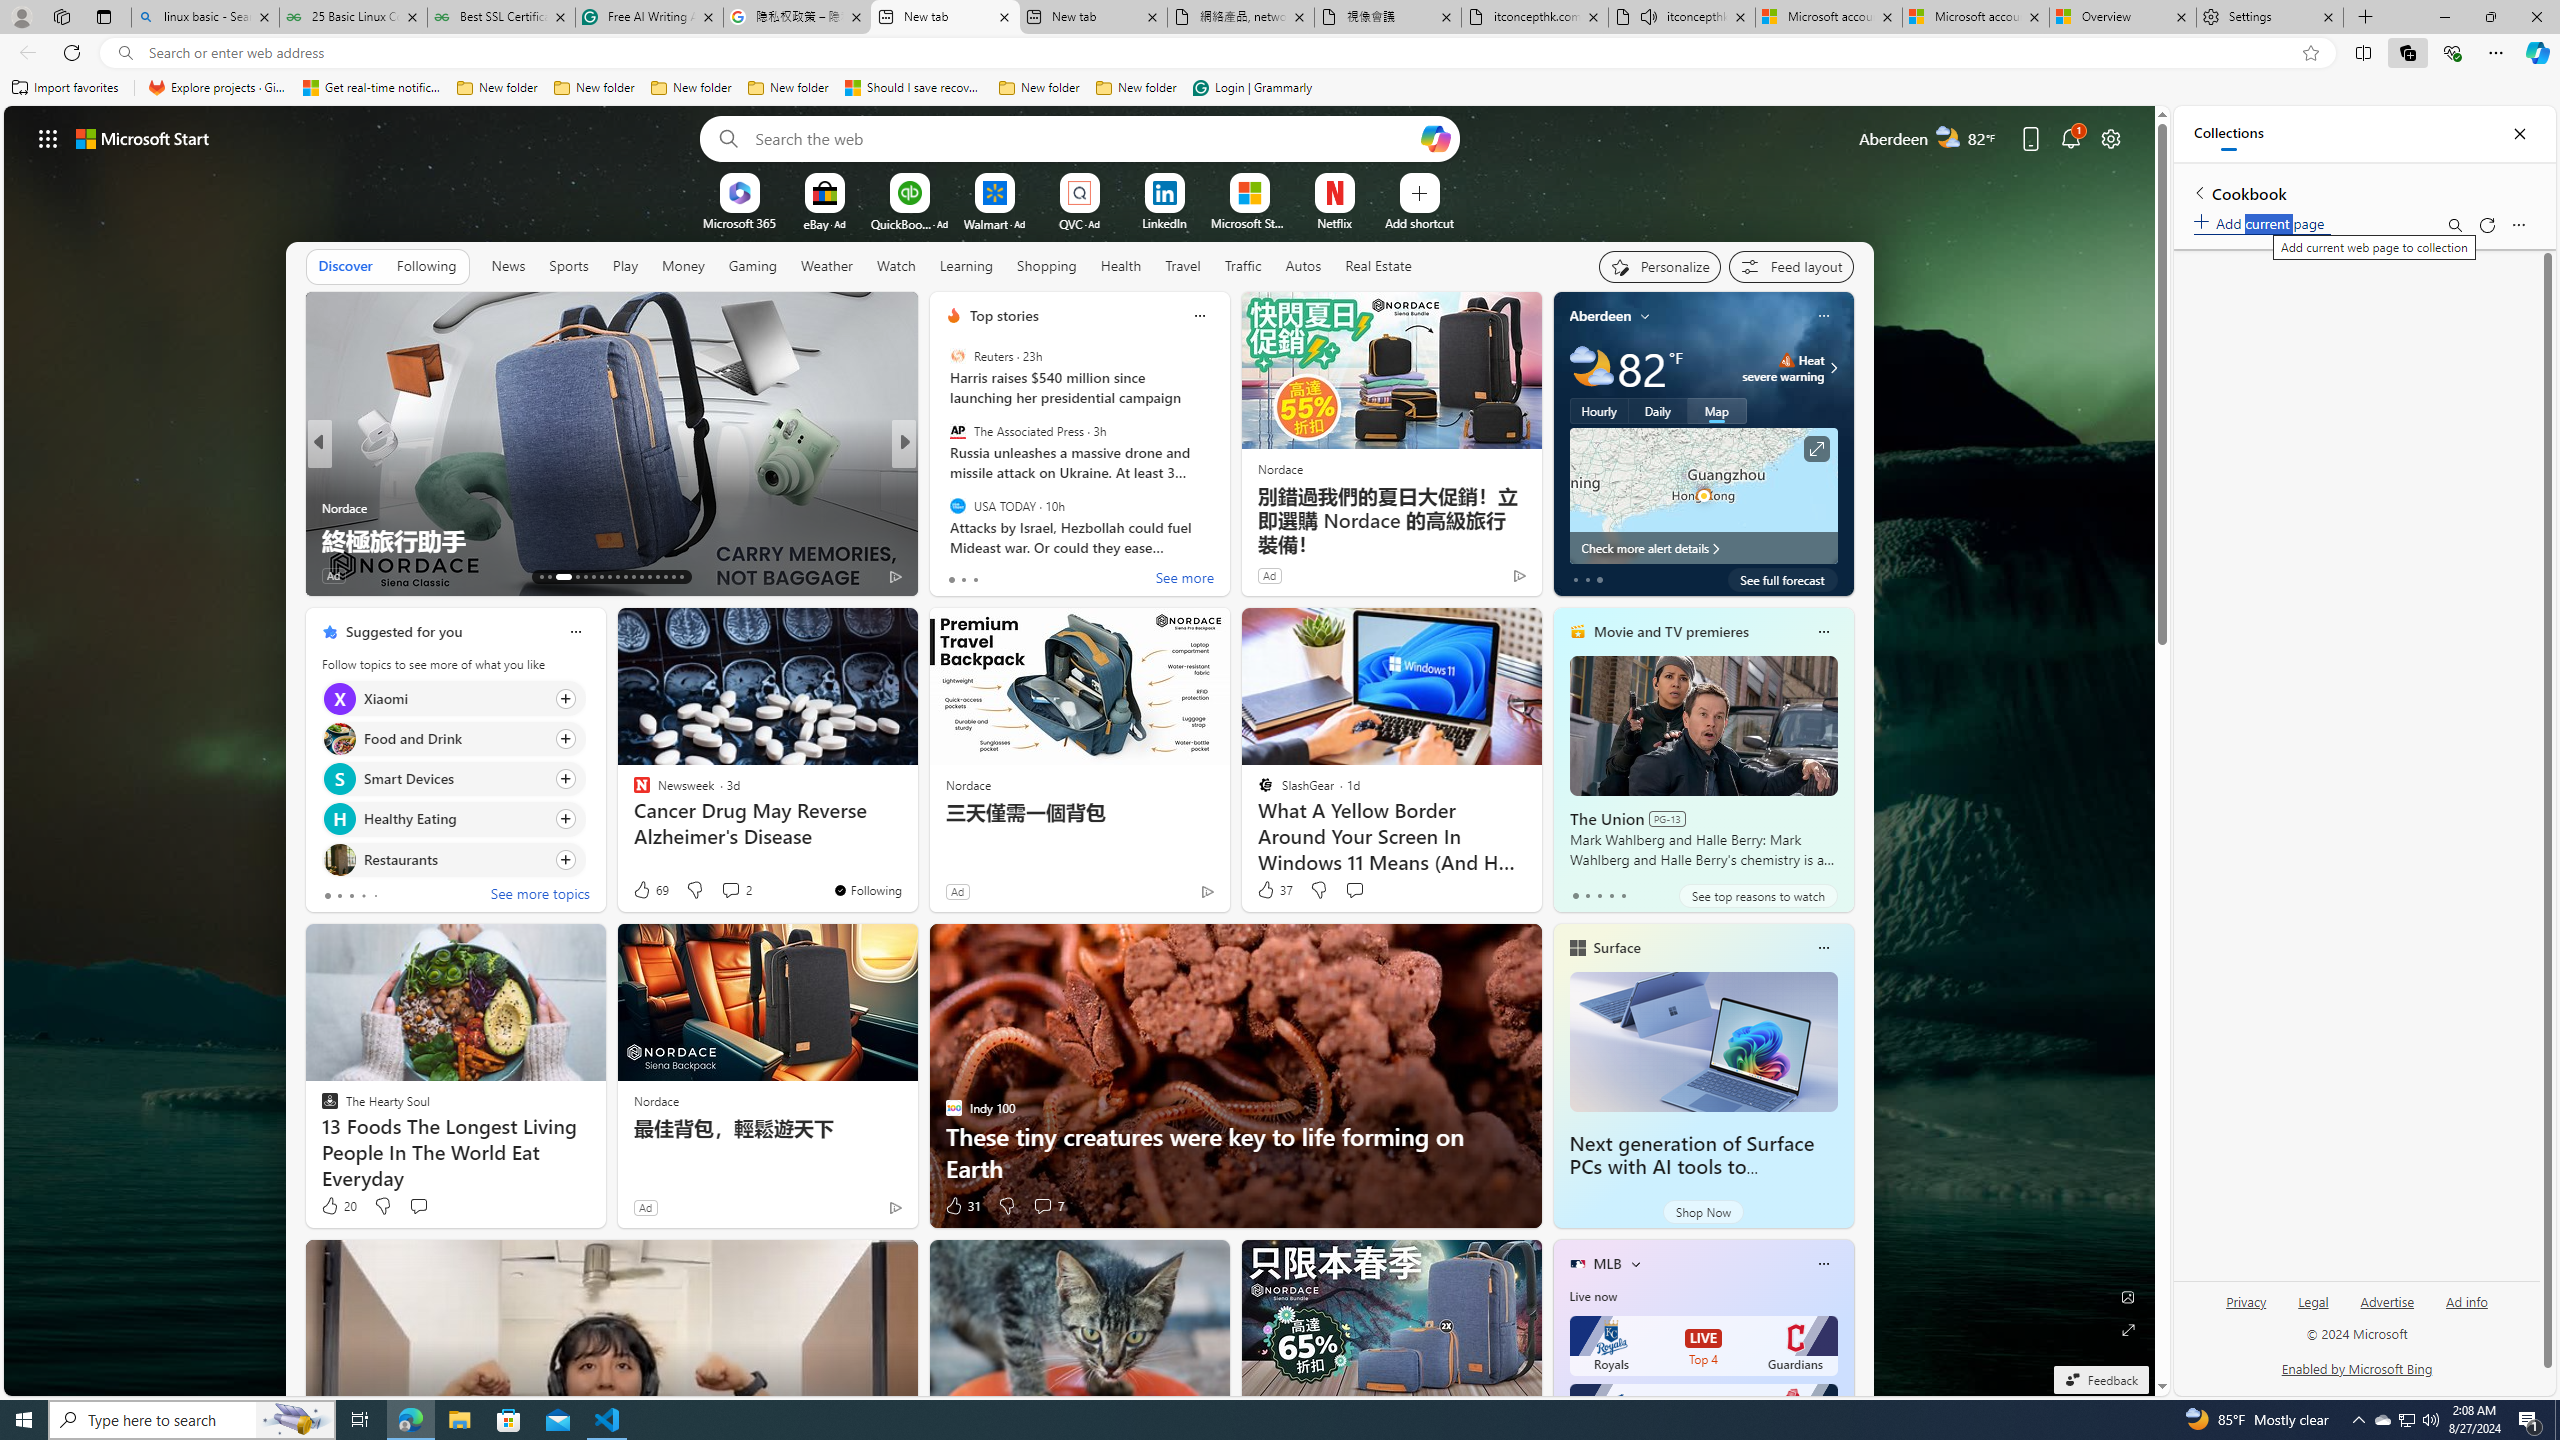 The height and width of the screenshot is (1440, 2560). Describe the element at coordinates (338, 1206) in the screenshot. I see `20 Like` at that location.